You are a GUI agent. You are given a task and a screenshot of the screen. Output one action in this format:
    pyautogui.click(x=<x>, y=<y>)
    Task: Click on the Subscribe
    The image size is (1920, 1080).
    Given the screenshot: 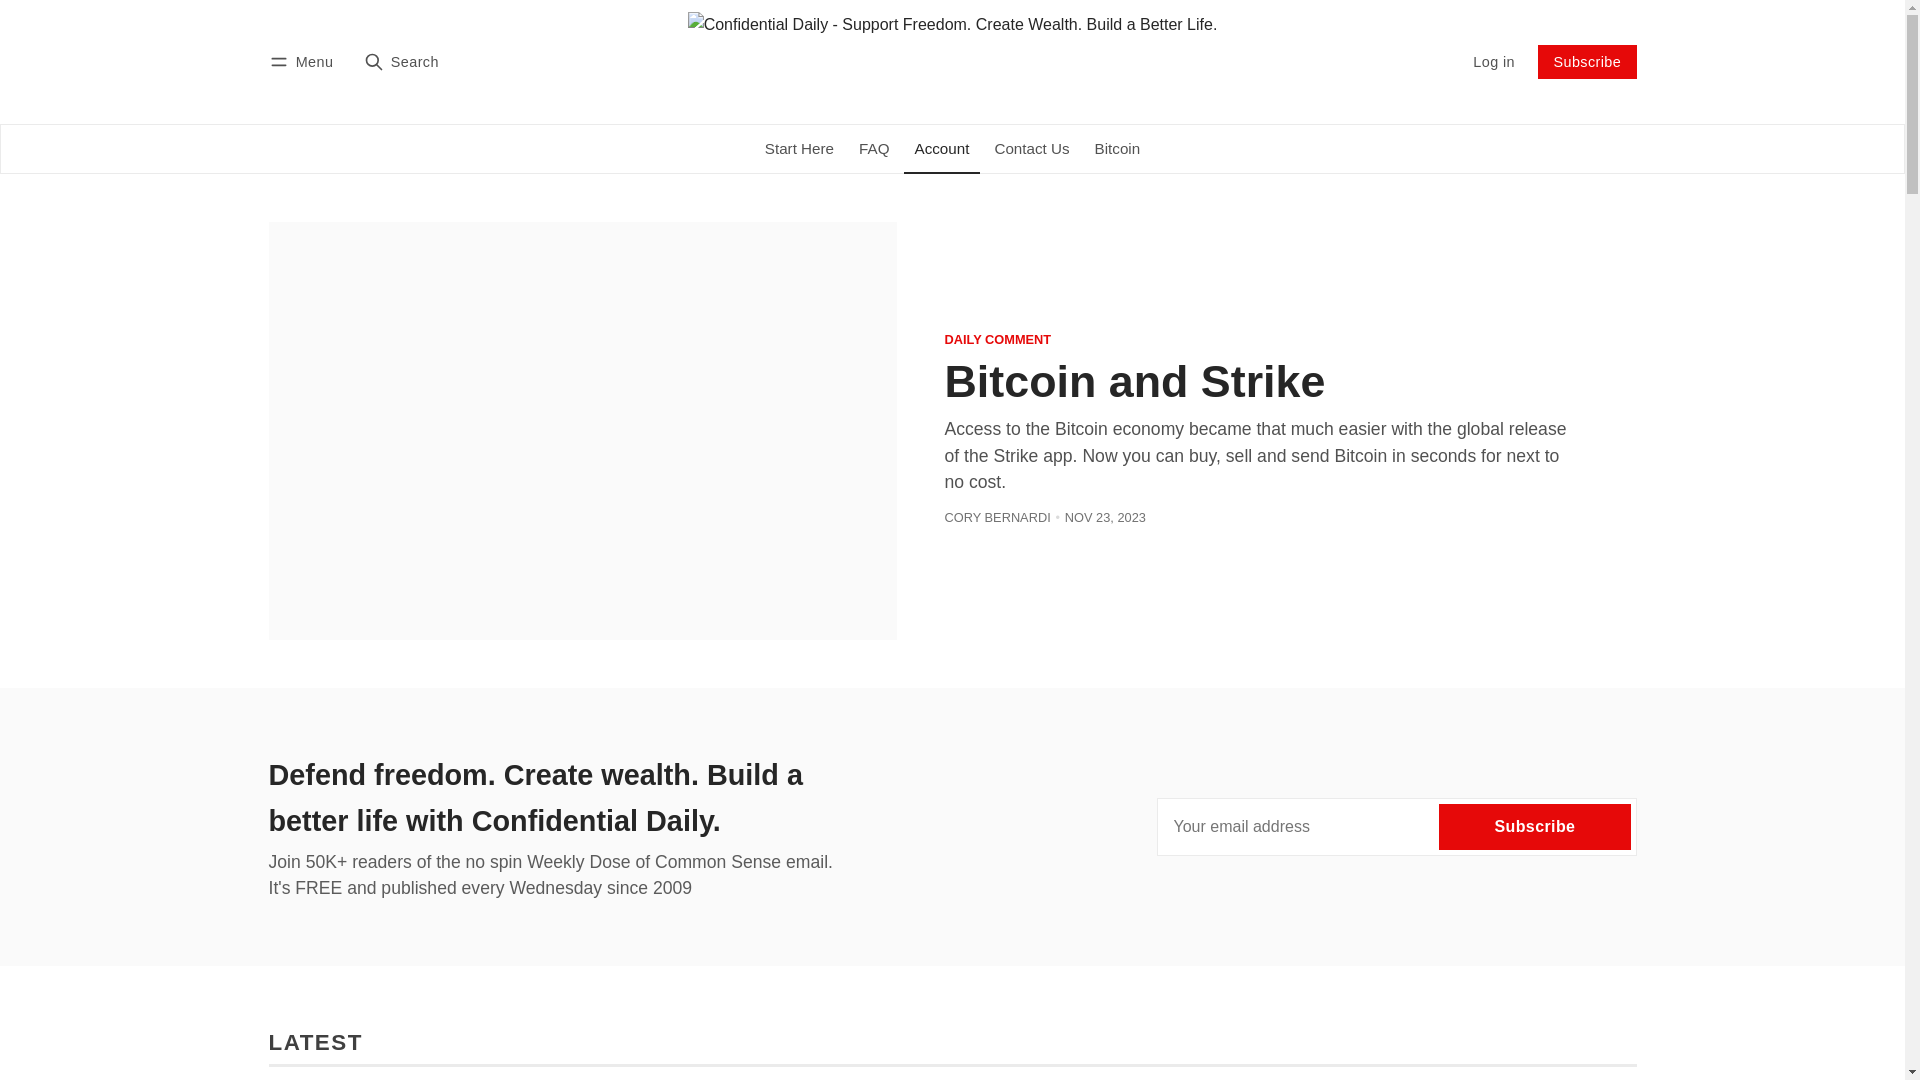 What is the action you would take?
    pyautogui.click(x=1534, y=827)
    